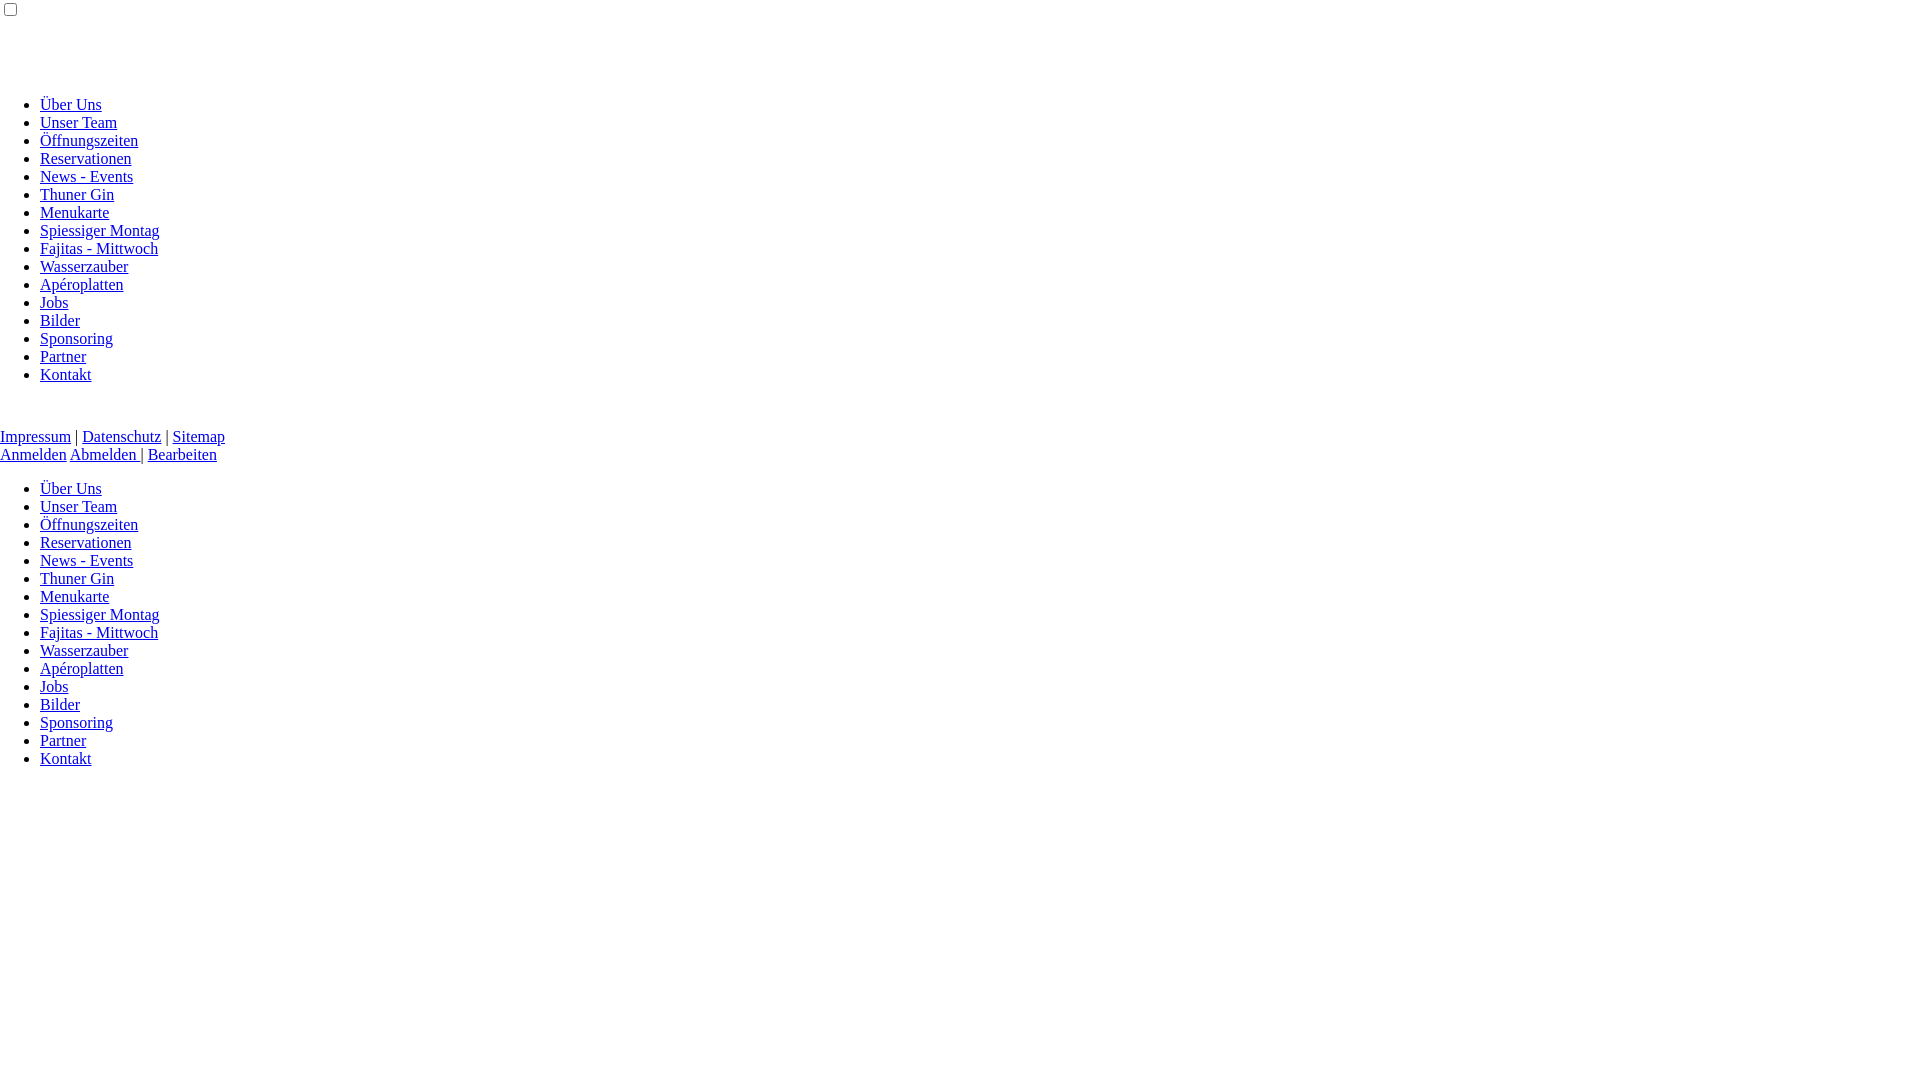  I want to click on Anmelden, so click(34, 454).